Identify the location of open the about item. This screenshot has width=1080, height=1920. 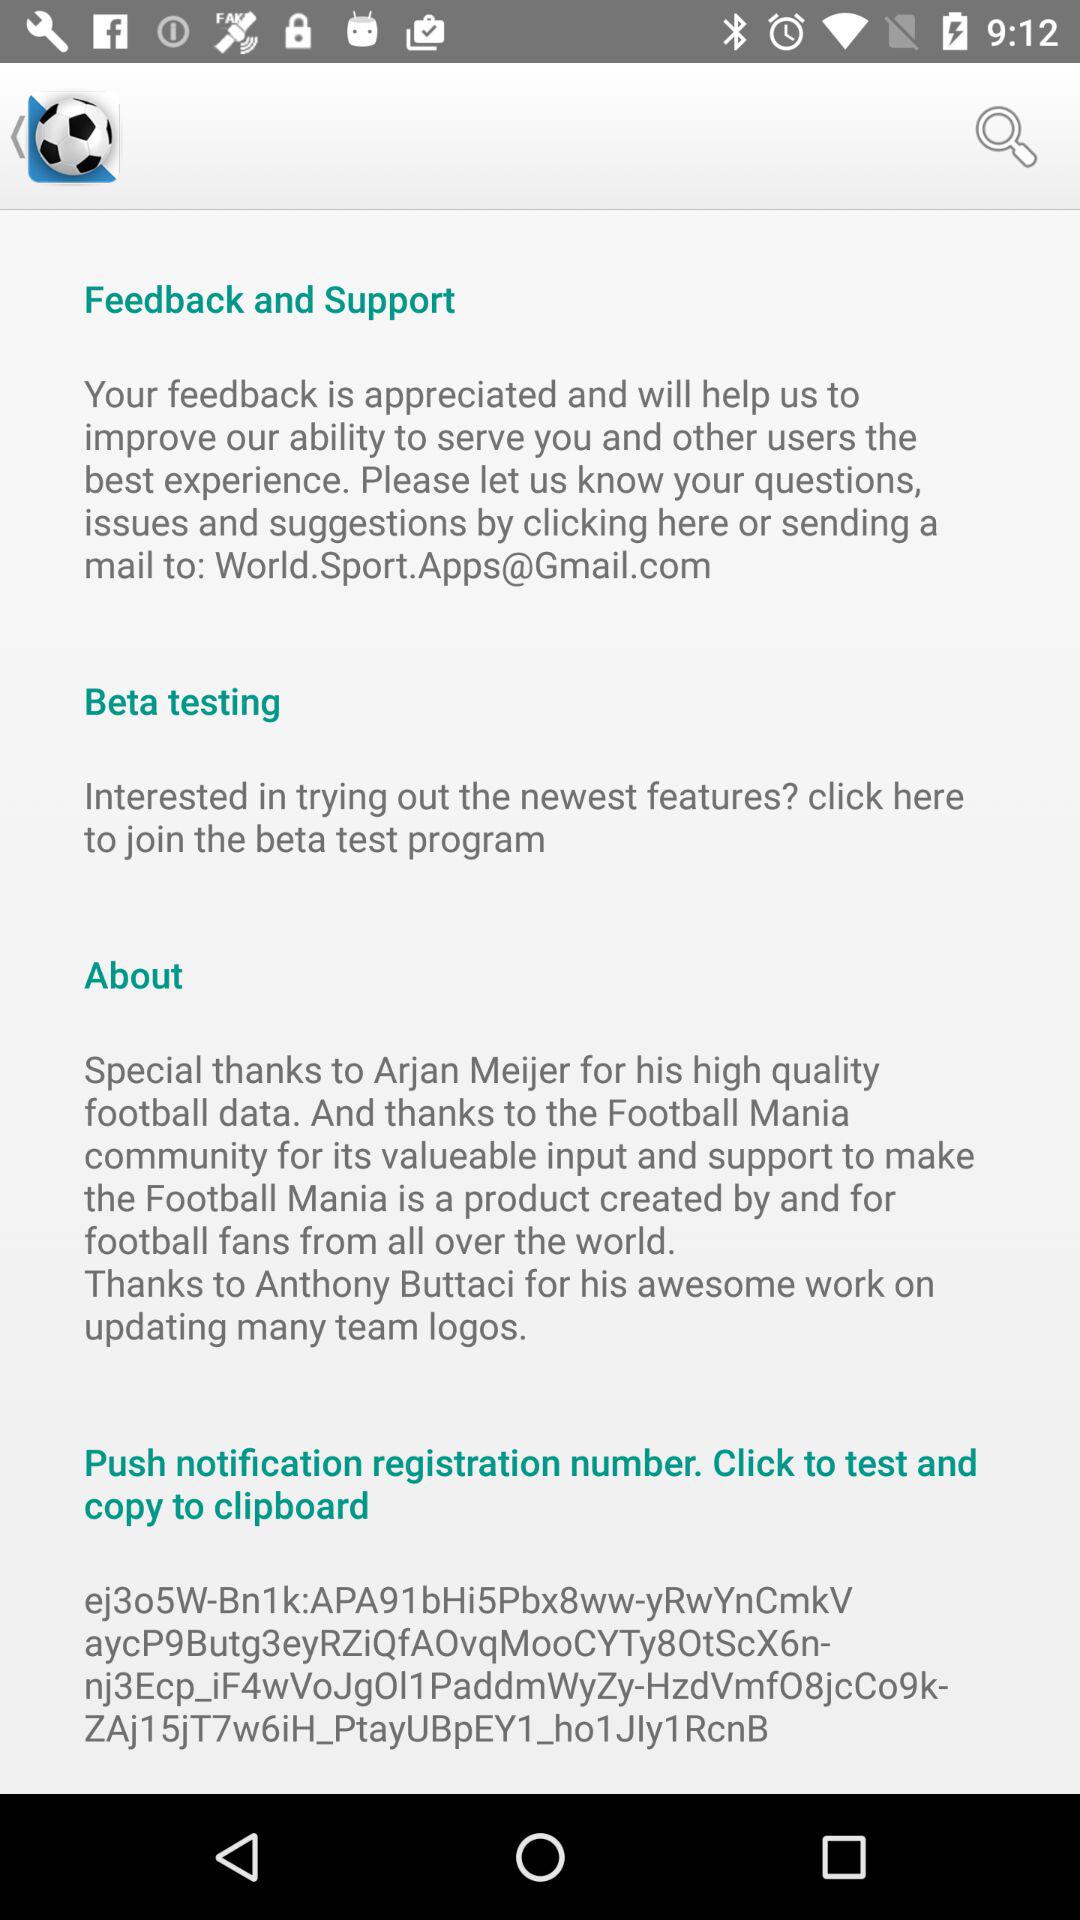
(540, 952).